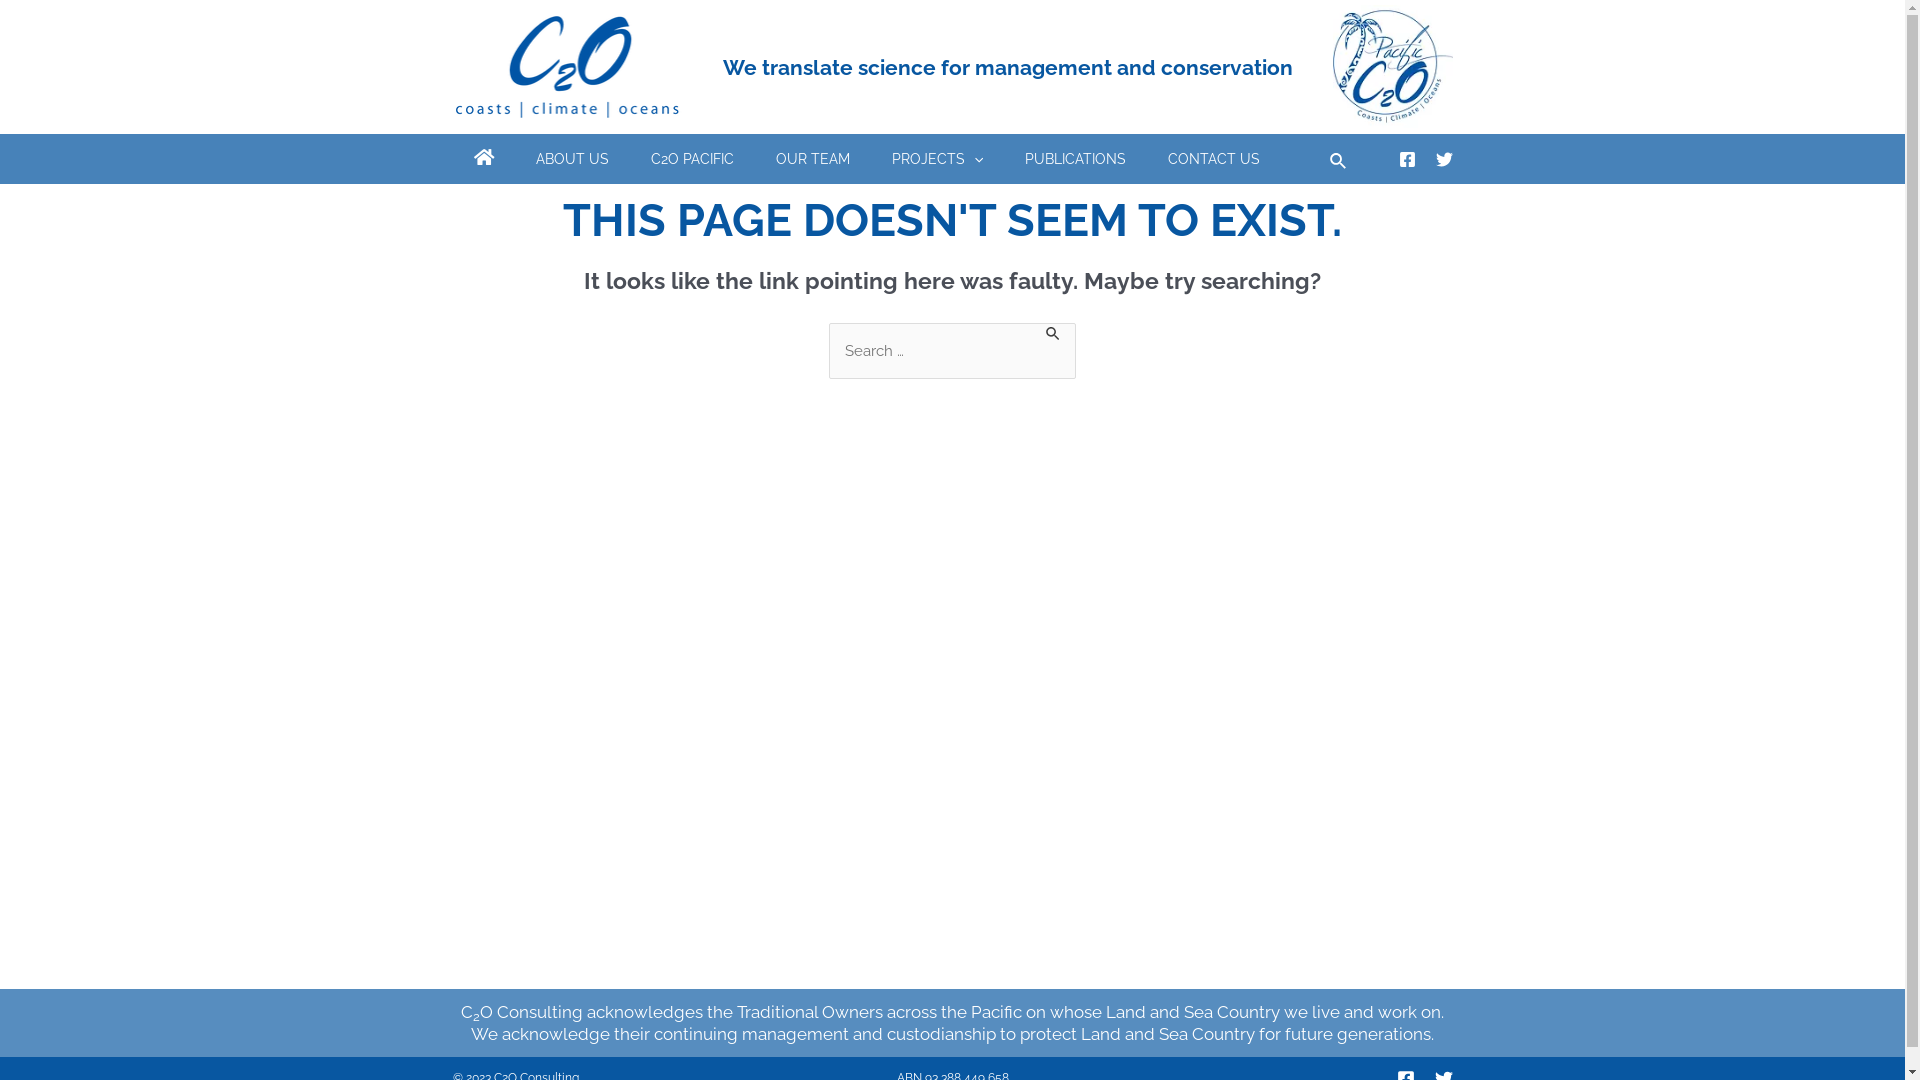 This screenshot has height=1080, width=1920. I want to click on PROJECTS, so click(936, 159).